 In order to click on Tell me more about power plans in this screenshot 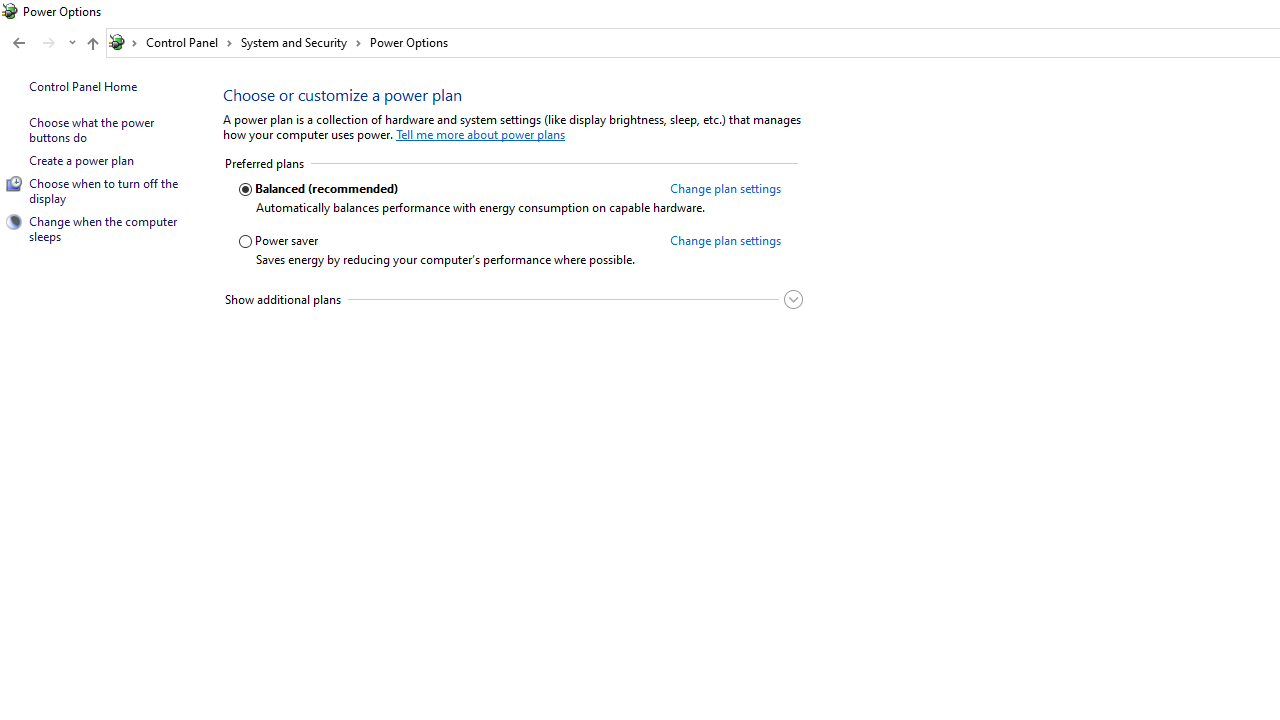, I will do `click(480, 134)`.